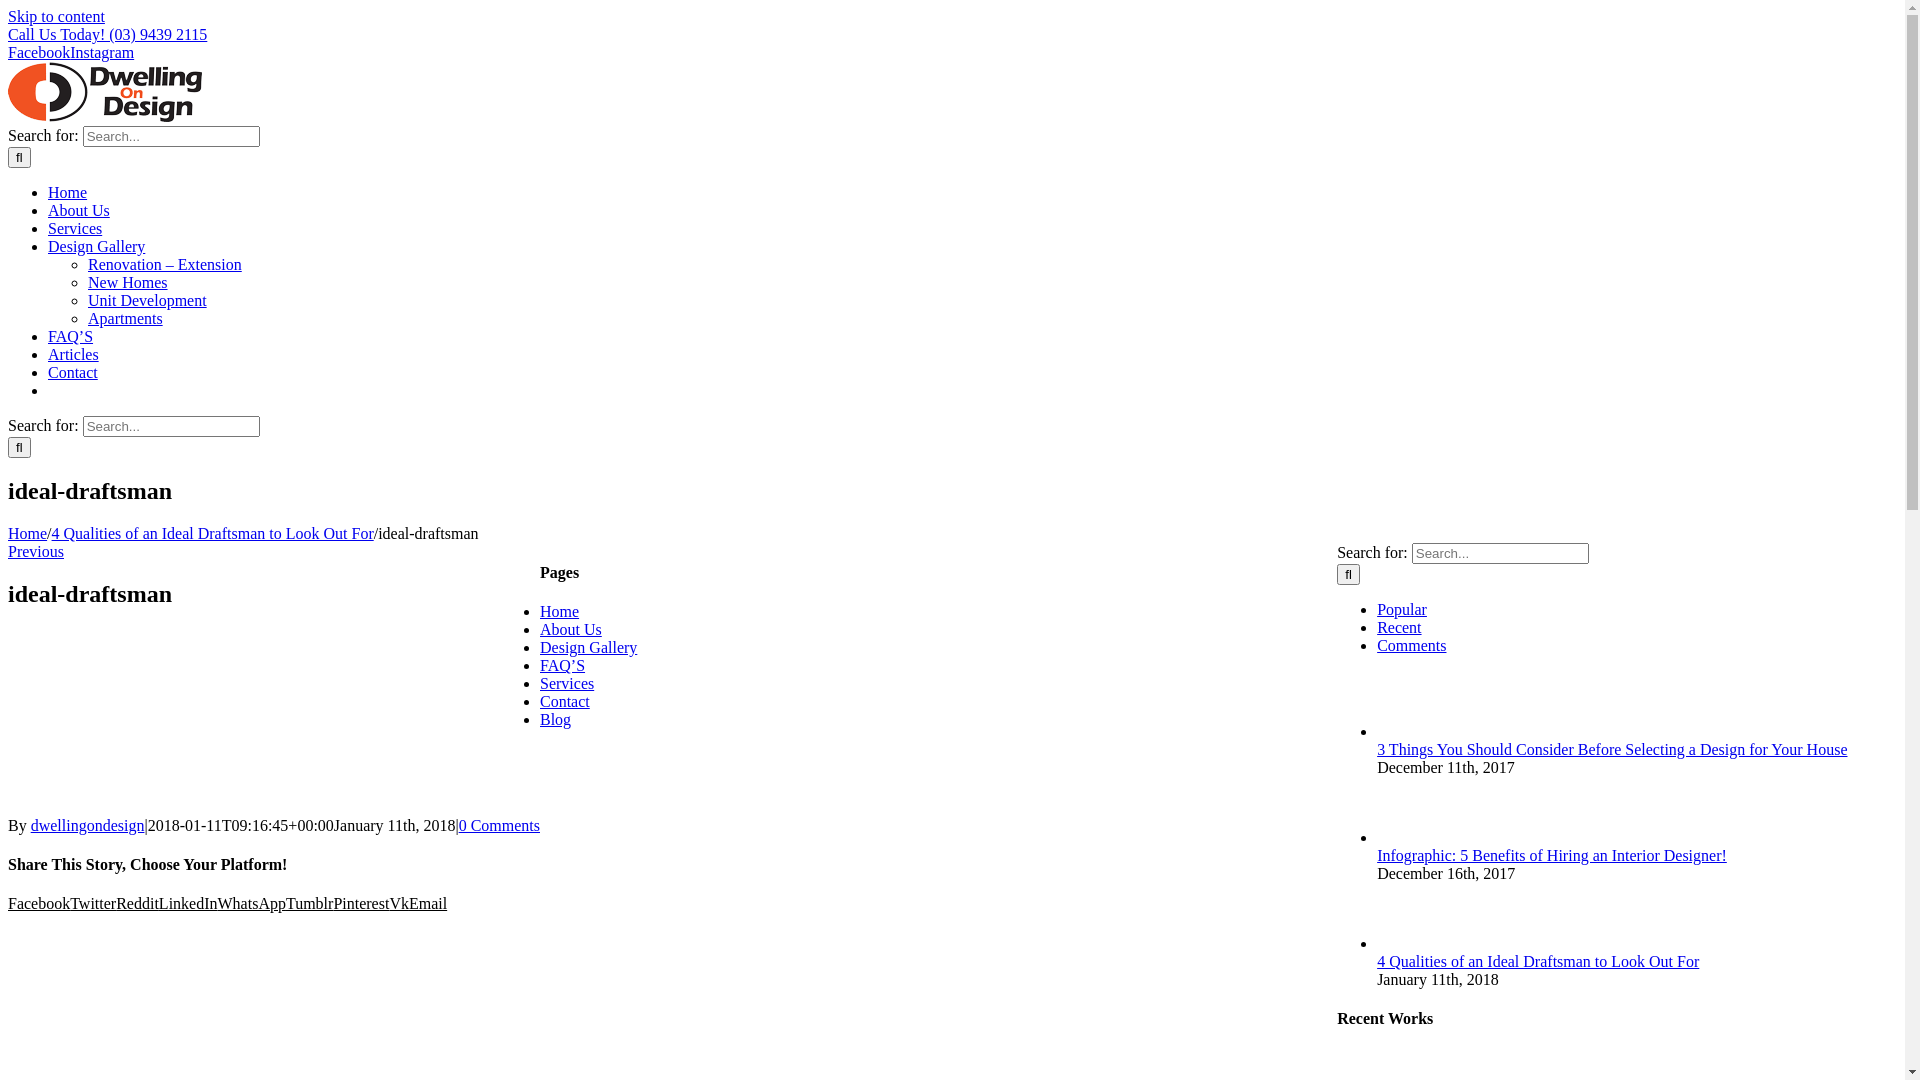 This screenshot has width=1920, height=1080. Describe the element at coordinates (108, 34) in the screenshot. I see `Call Us Today! (03) 9439 2115` at that location.